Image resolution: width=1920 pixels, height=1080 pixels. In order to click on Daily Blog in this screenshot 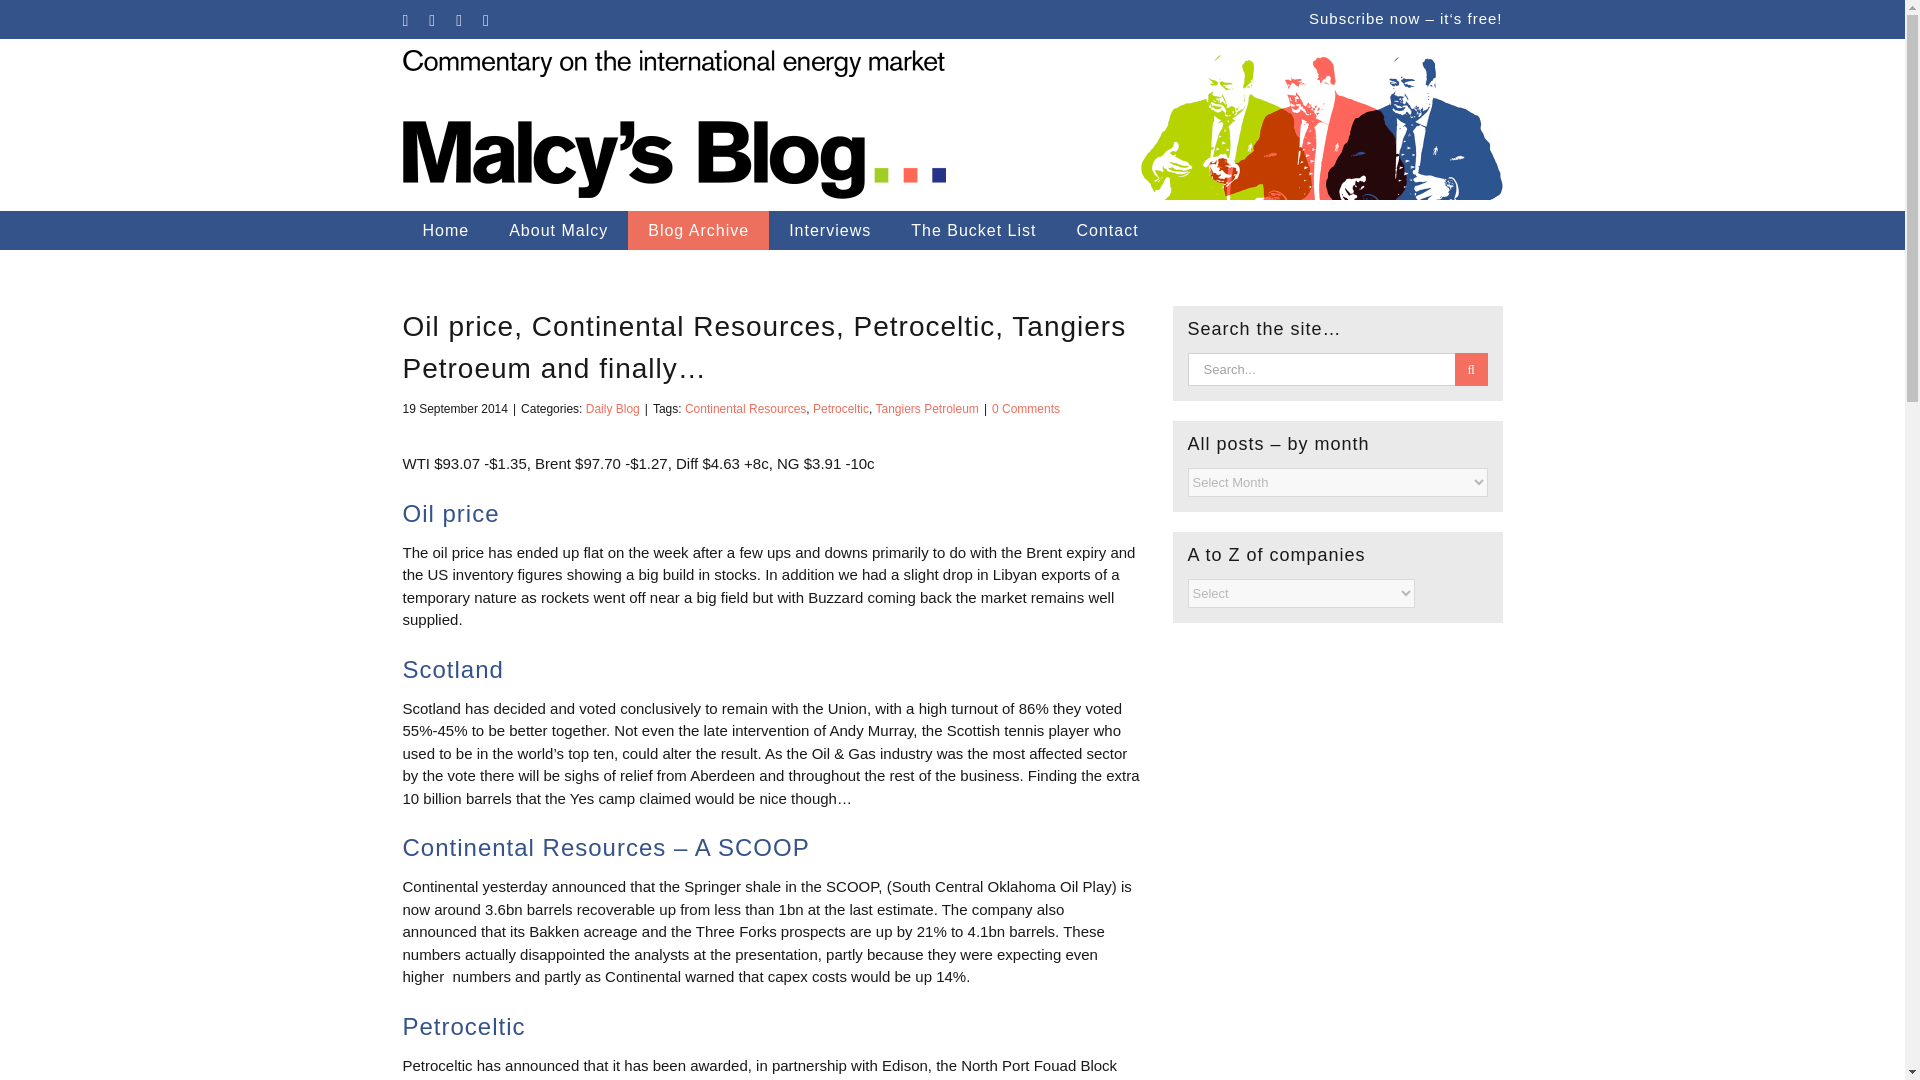, I will do `click(612, 408)`.